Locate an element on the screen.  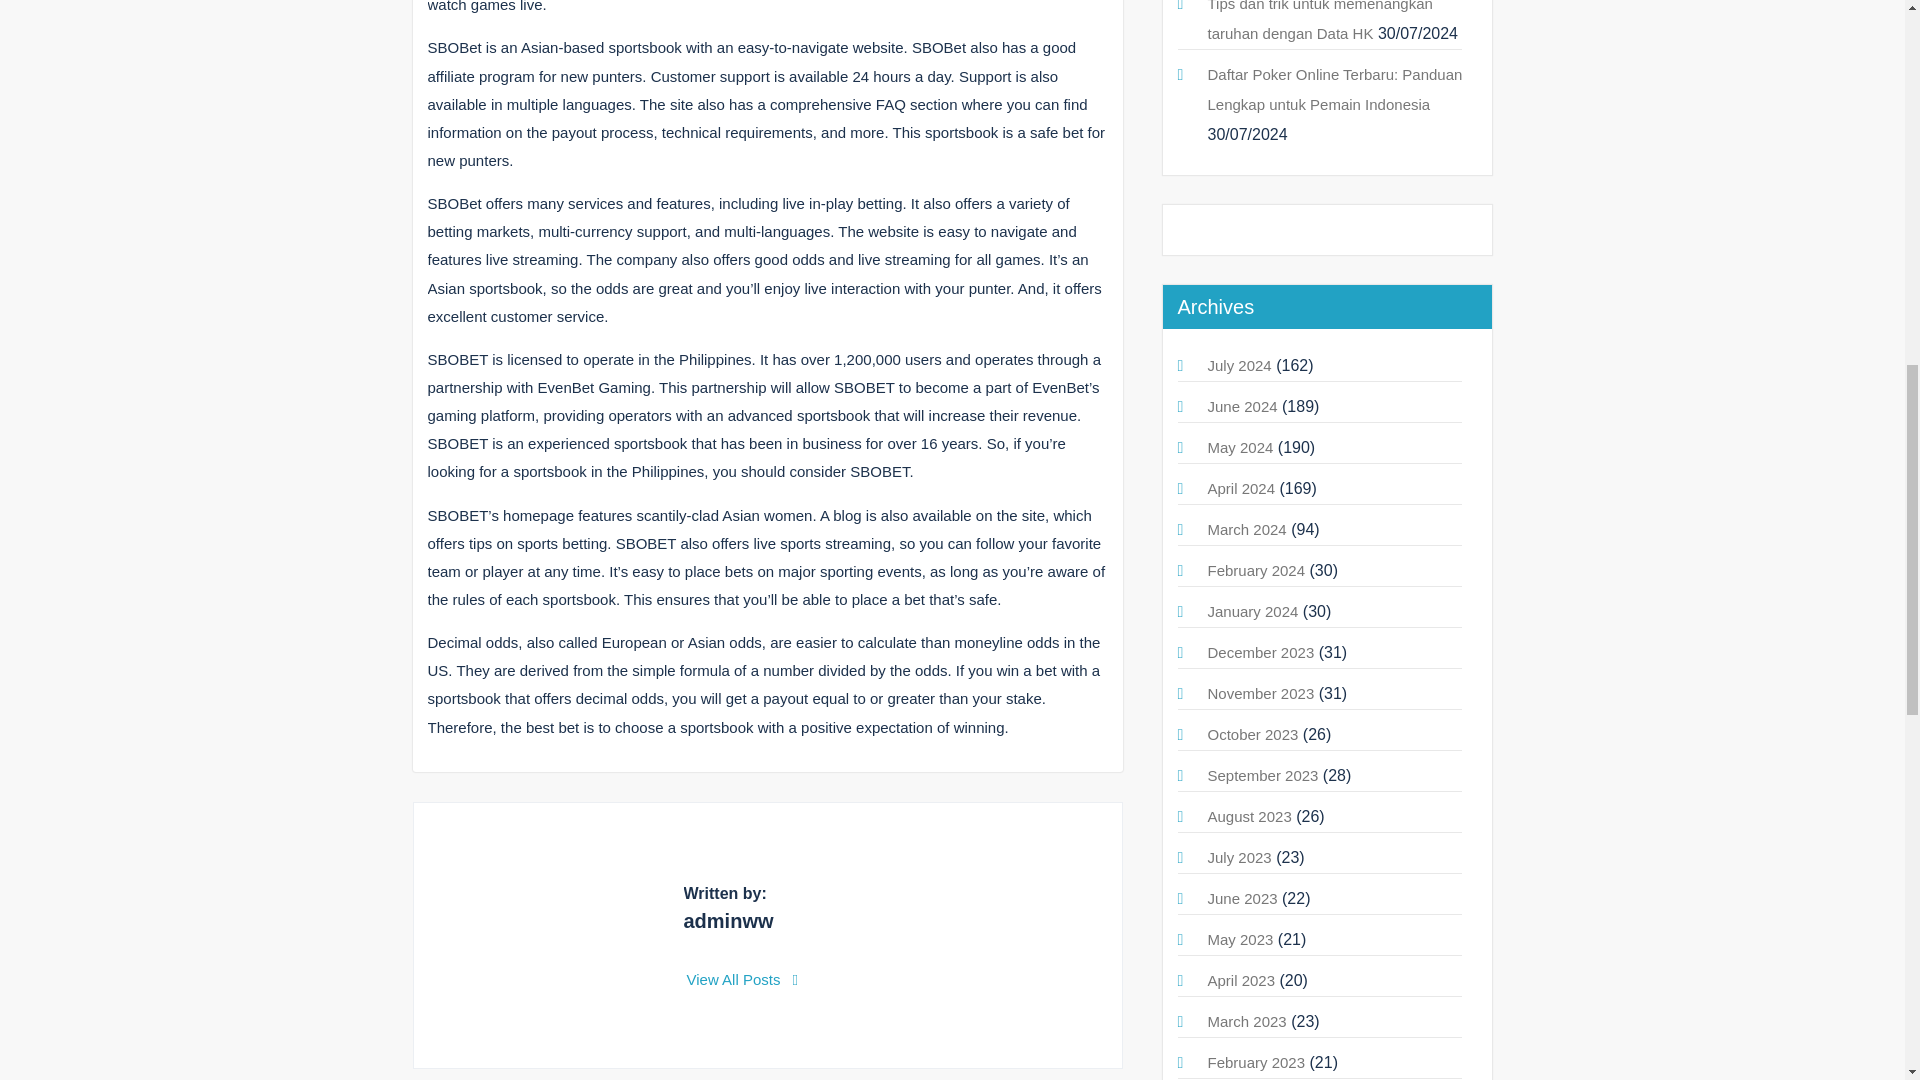
May 2023 is located at coordinates (1240, 939).